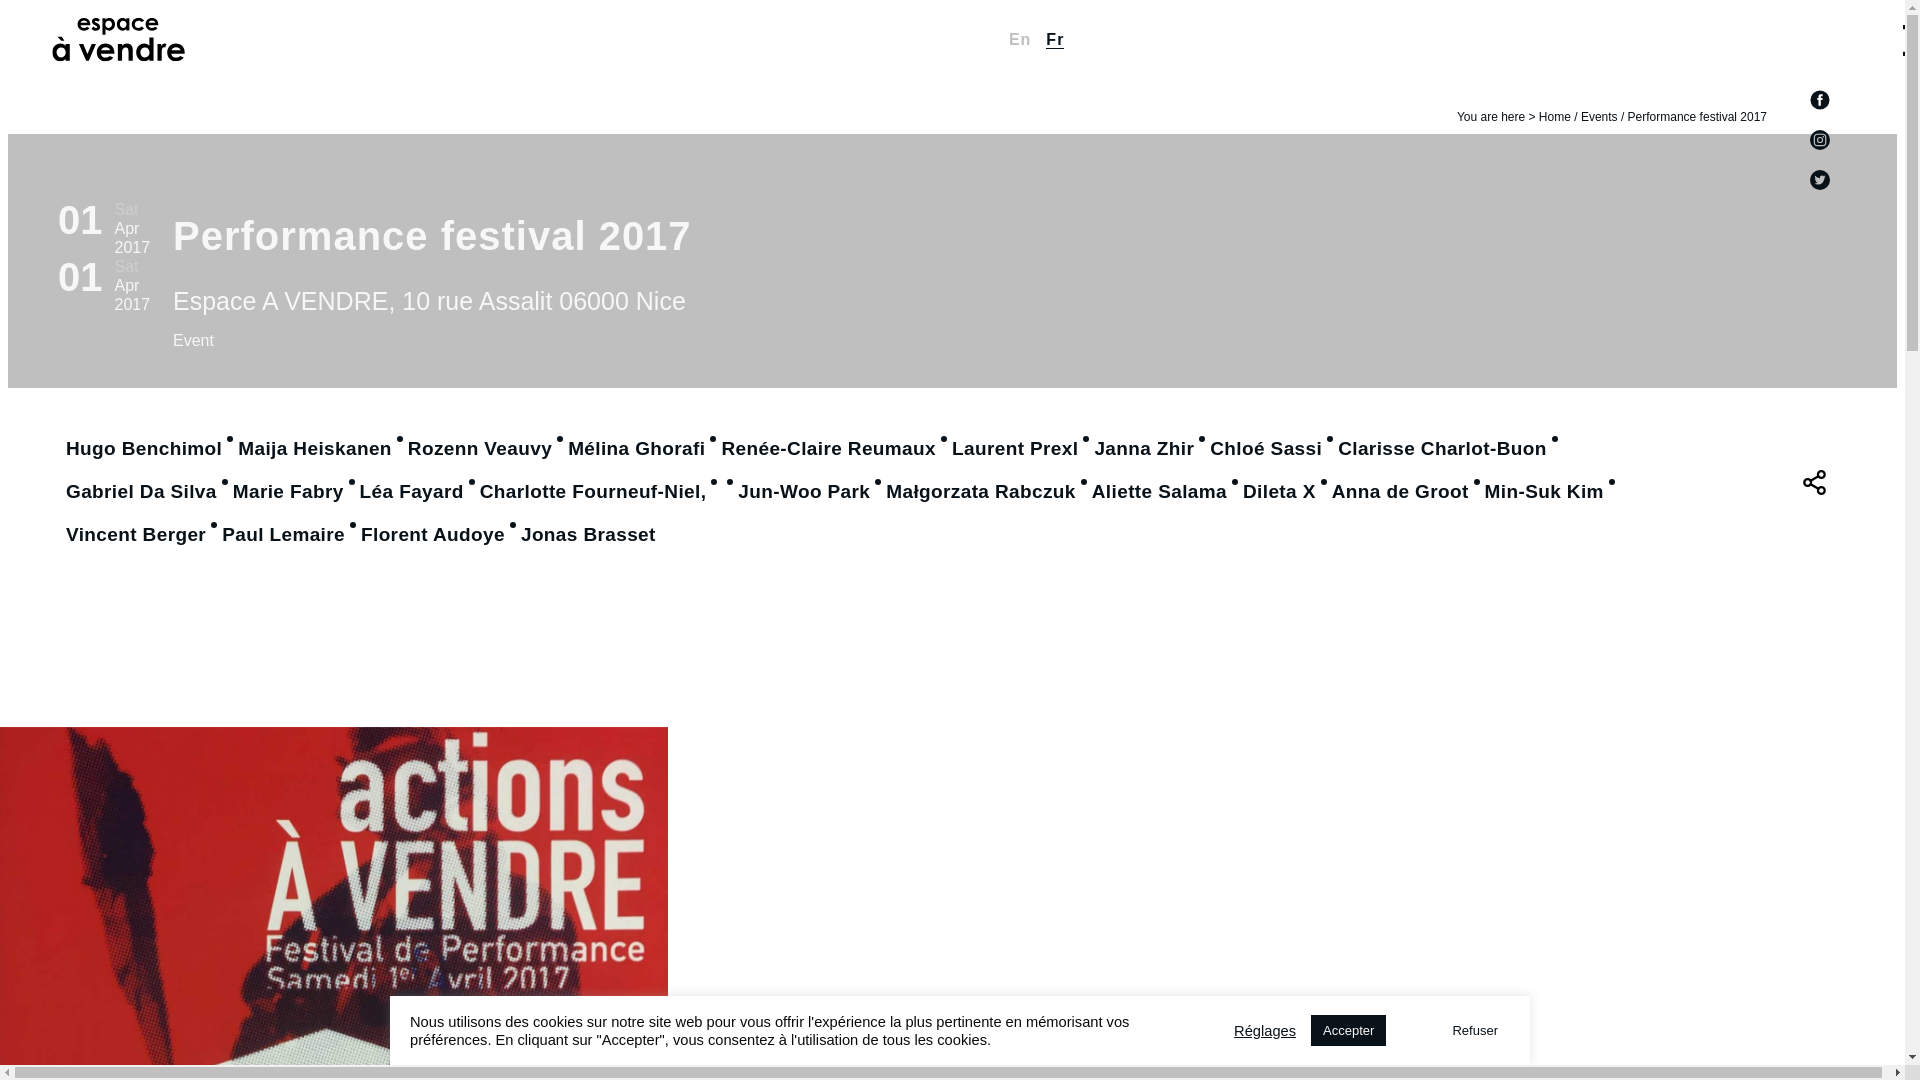  Describe the element at coordinates (144, 449) in the screenshot. I see `Hugo Benchimol` at that location.